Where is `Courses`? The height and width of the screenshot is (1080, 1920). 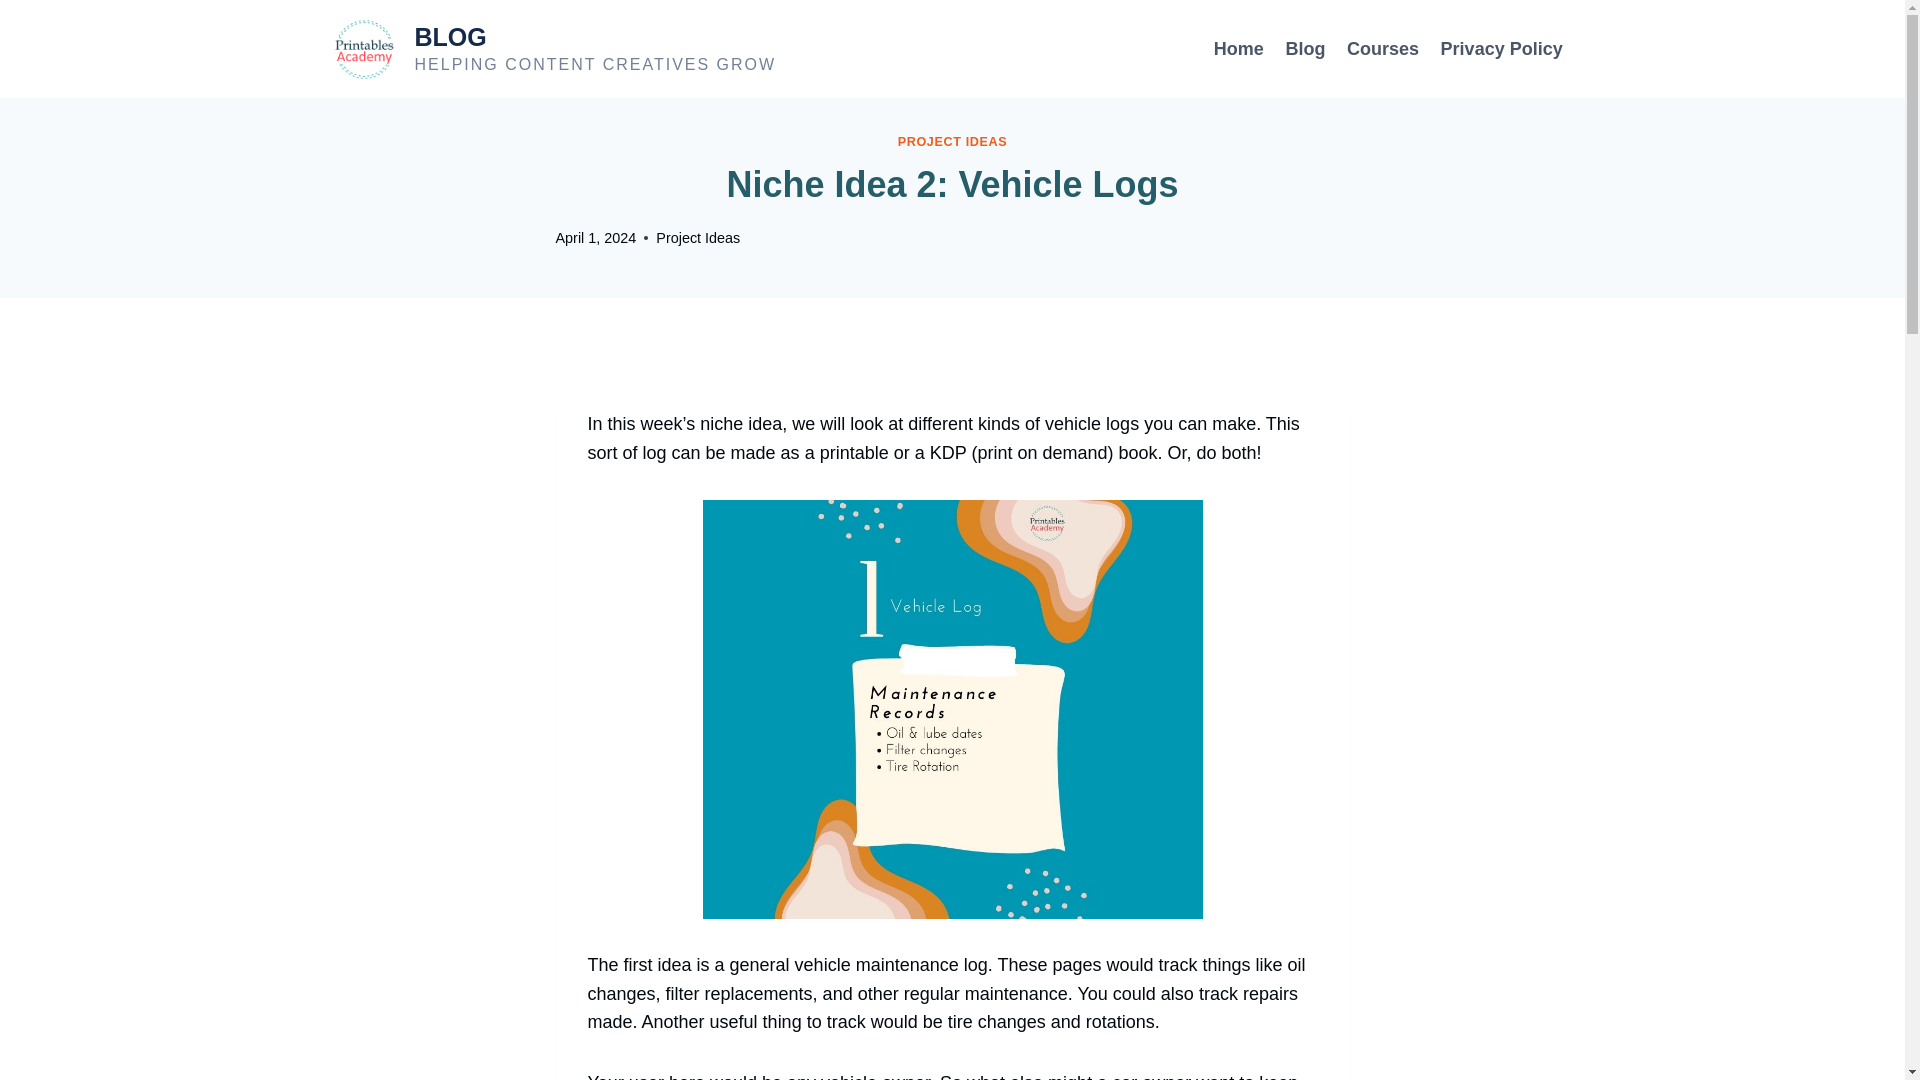
Courses is located at coordinates (953, 142).